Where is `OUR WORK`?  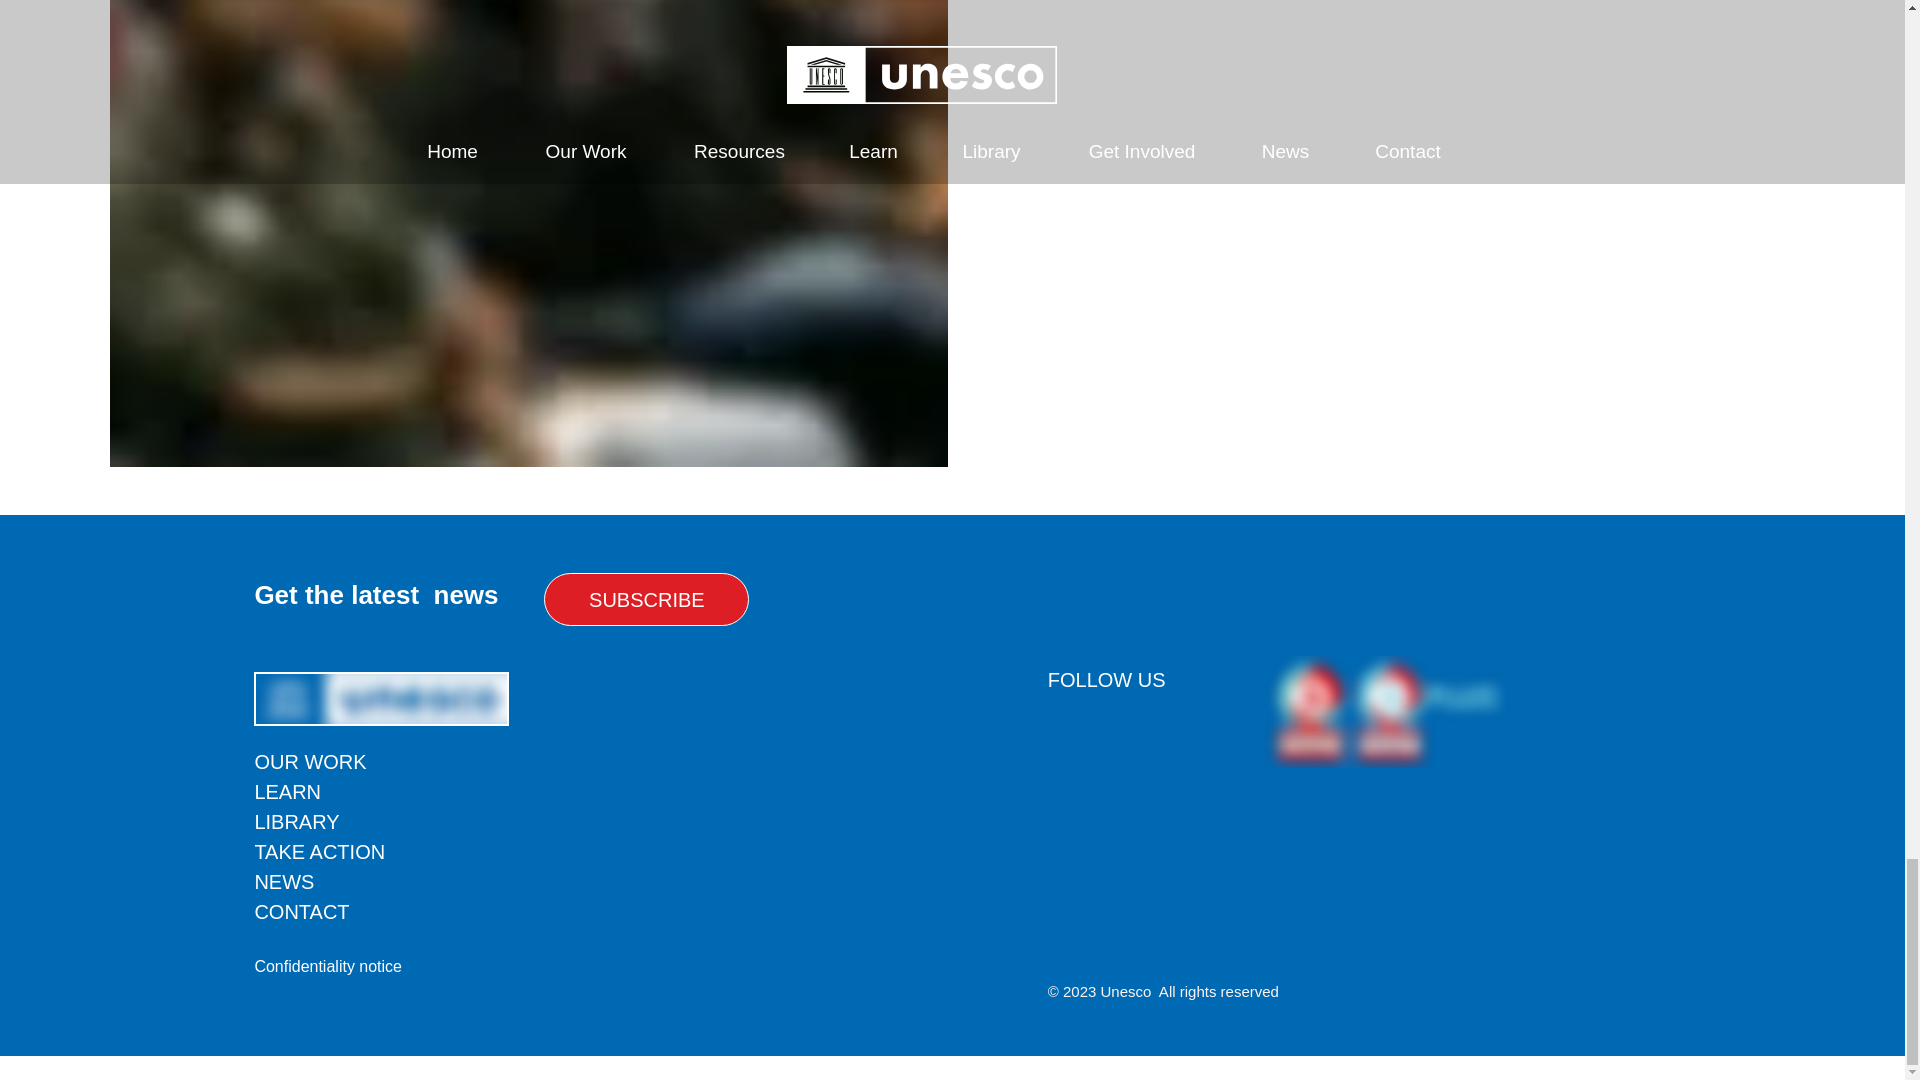 OUR WORK is located at coordinates (310, 762).